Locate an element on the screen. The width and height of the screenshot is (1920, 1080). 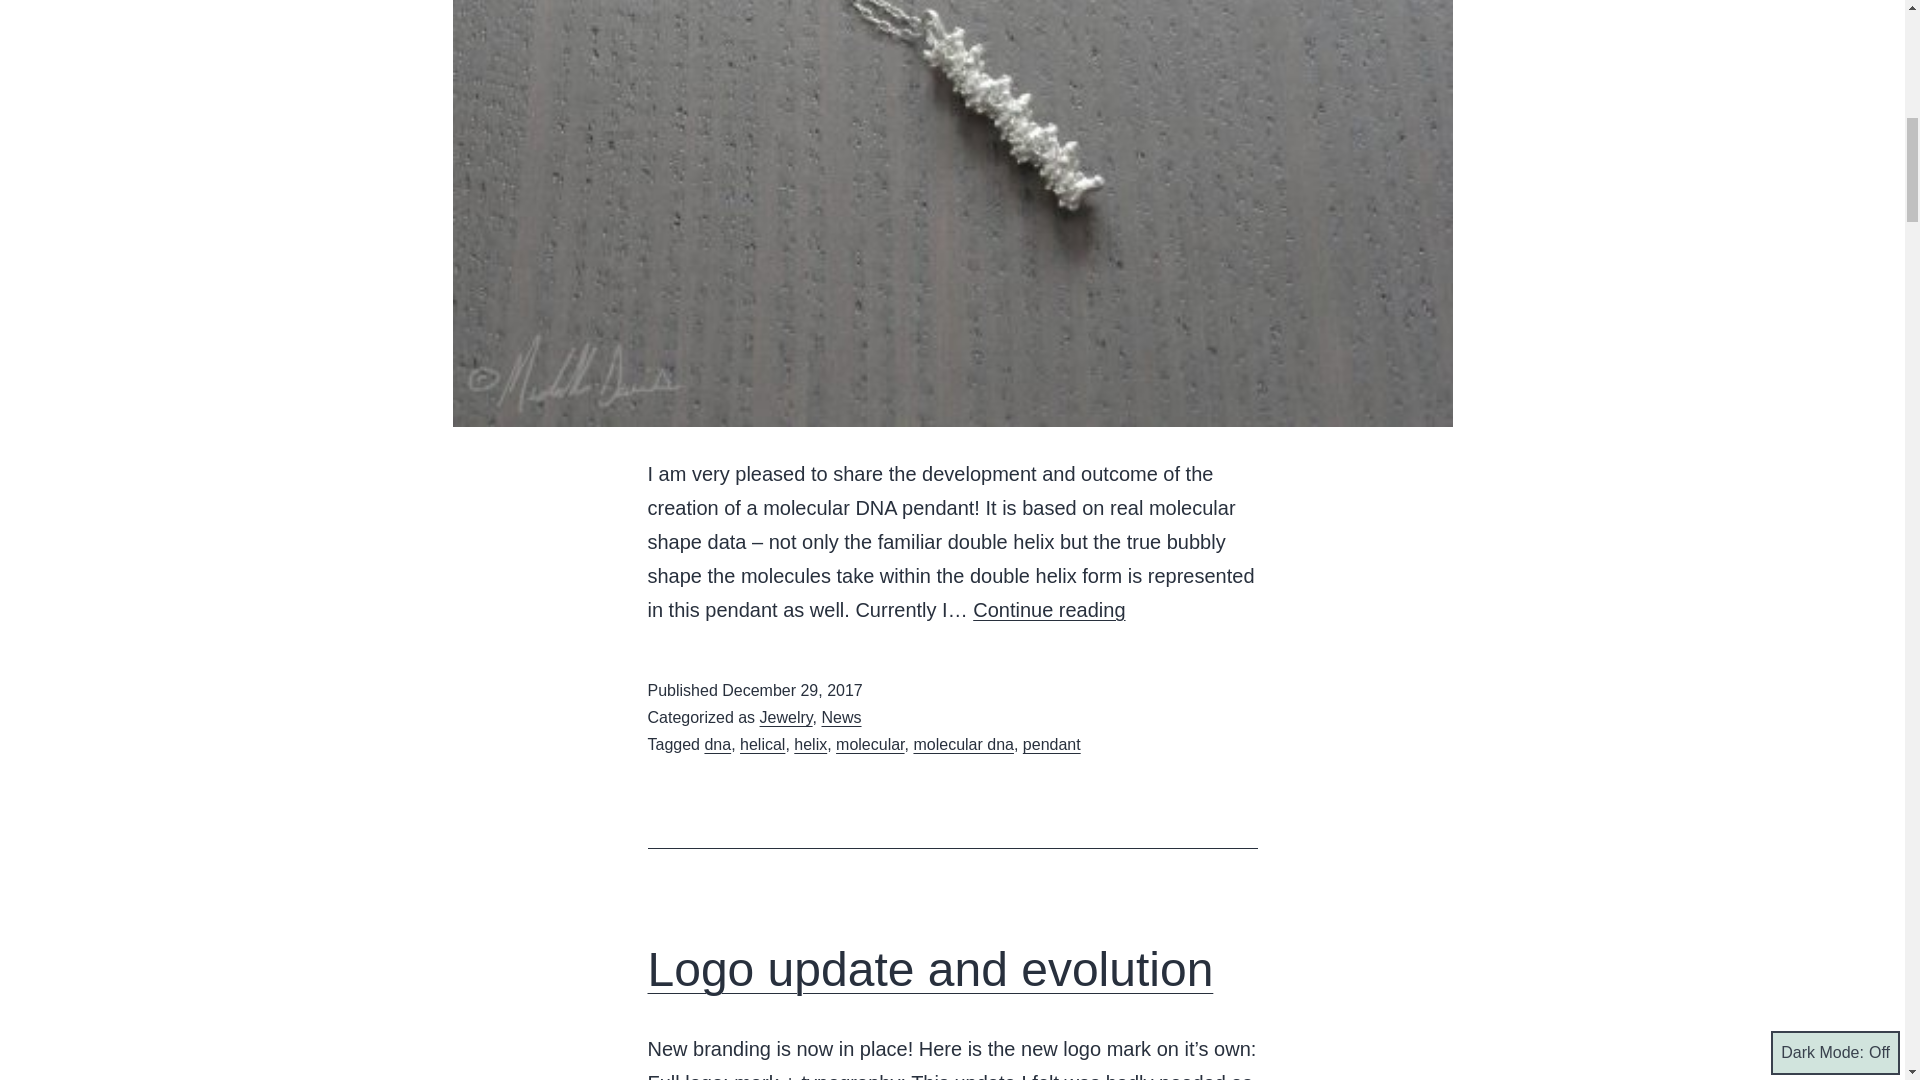
molecular dna is located at coordinates (963, 744).